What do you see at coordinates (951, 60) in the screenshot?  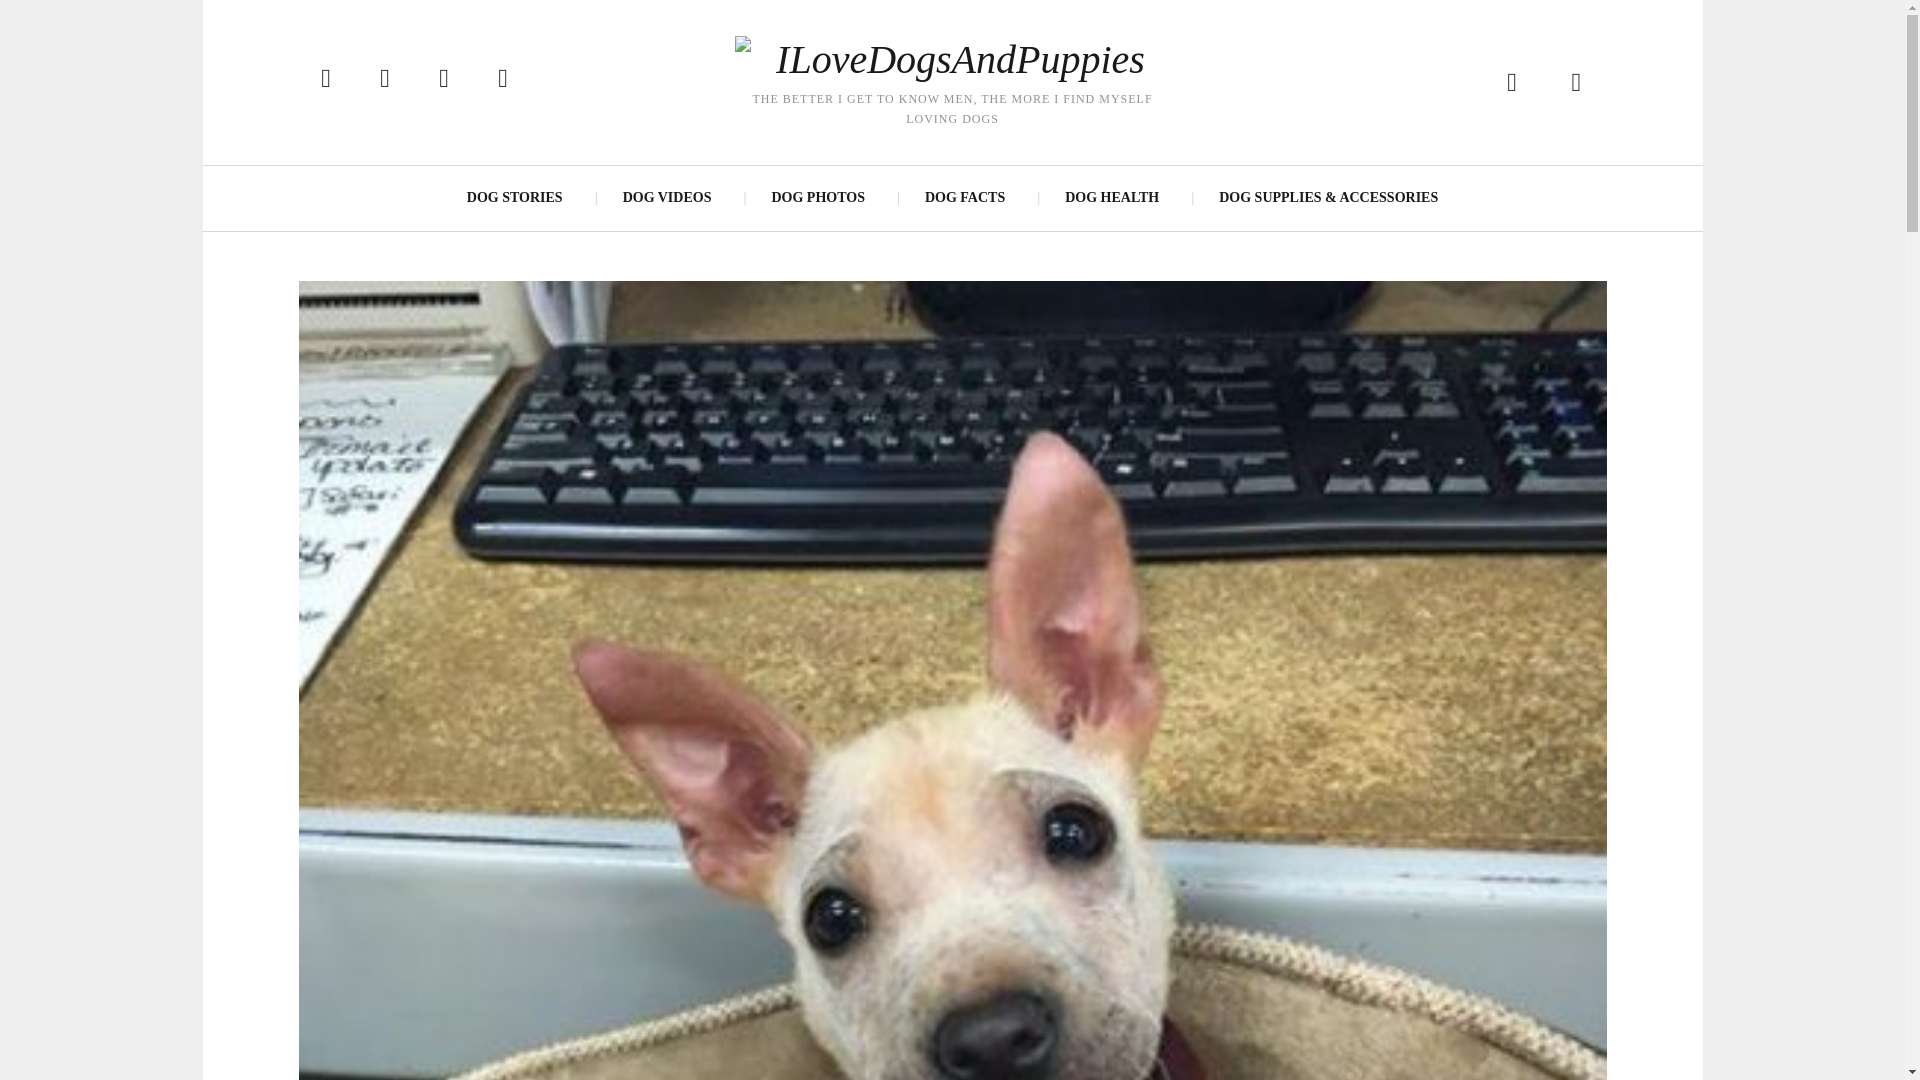 I see `ILoveDogsAndPuppies` at bounding box center [951, 60].